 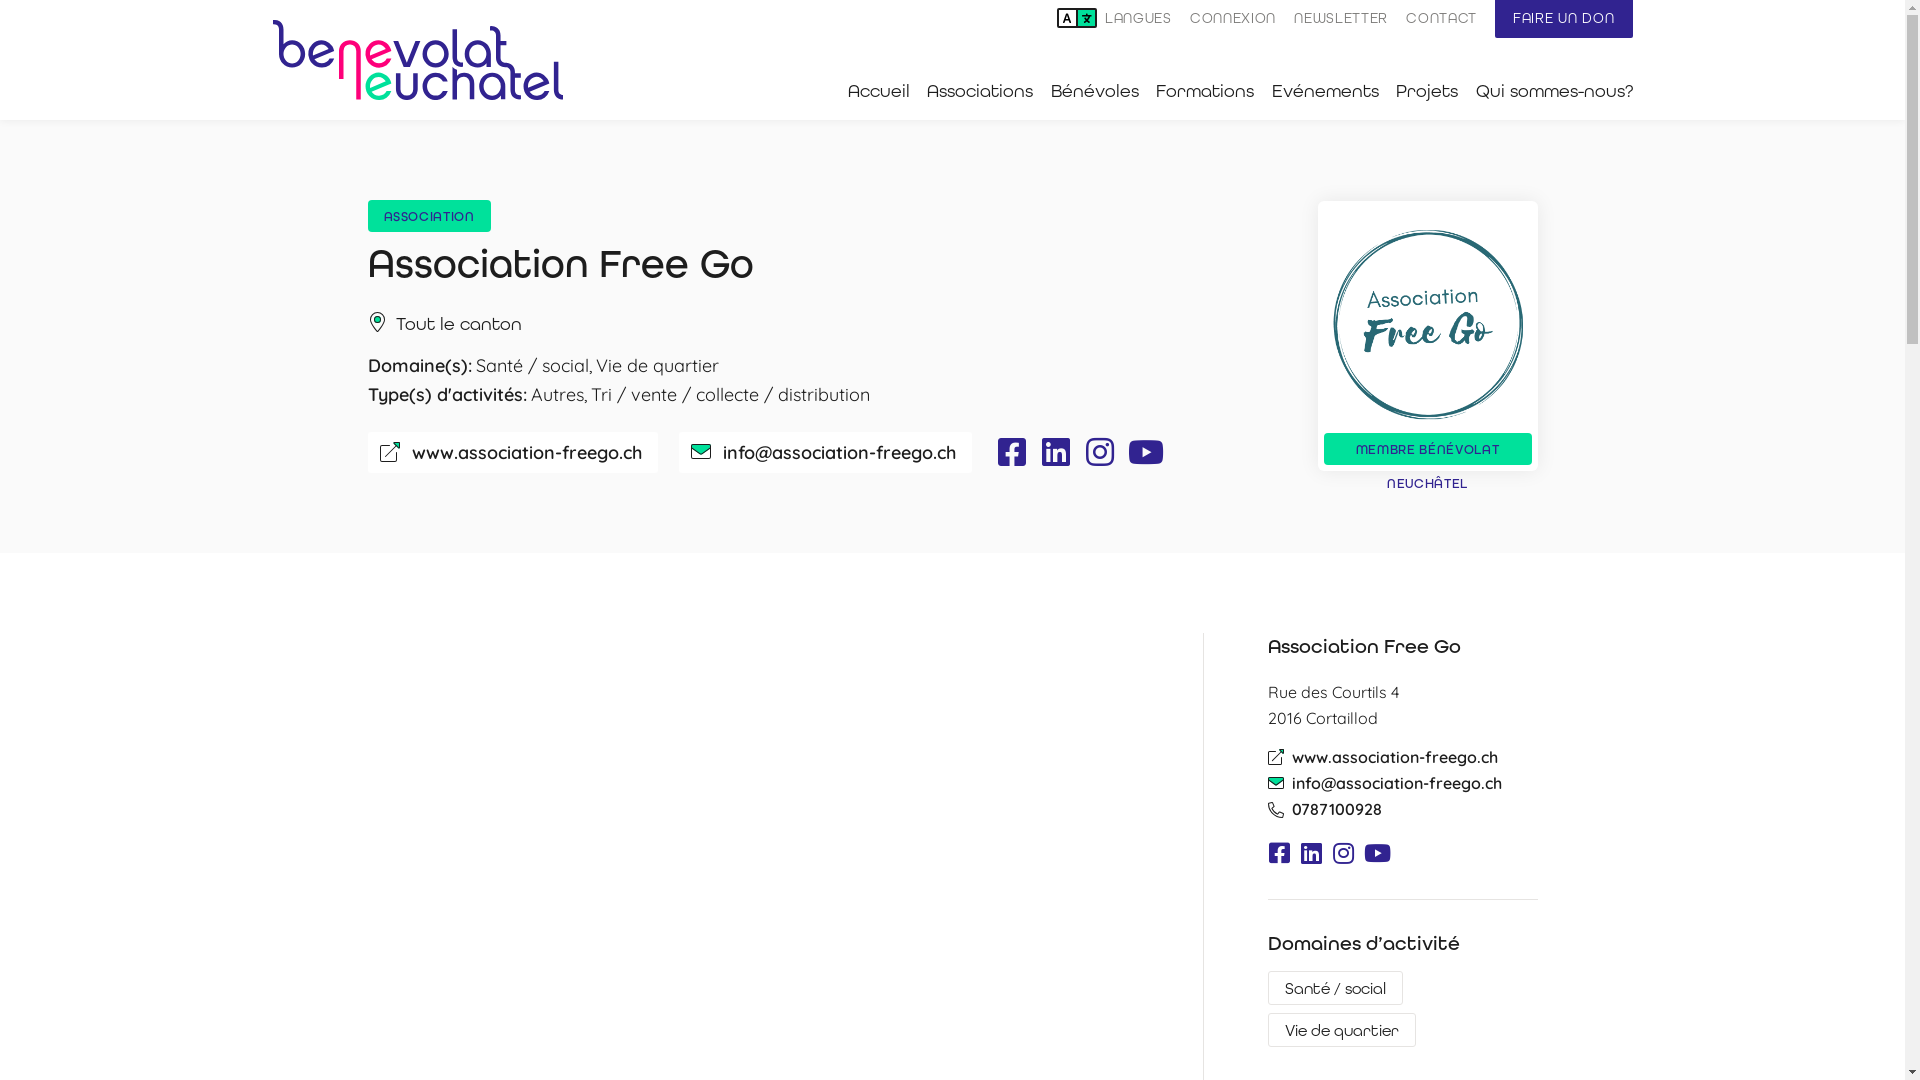 What do you see at coordinates (1341, 19) in the screenshot?
I see `NEWSLETTER` at bounding box center [1341, 19].